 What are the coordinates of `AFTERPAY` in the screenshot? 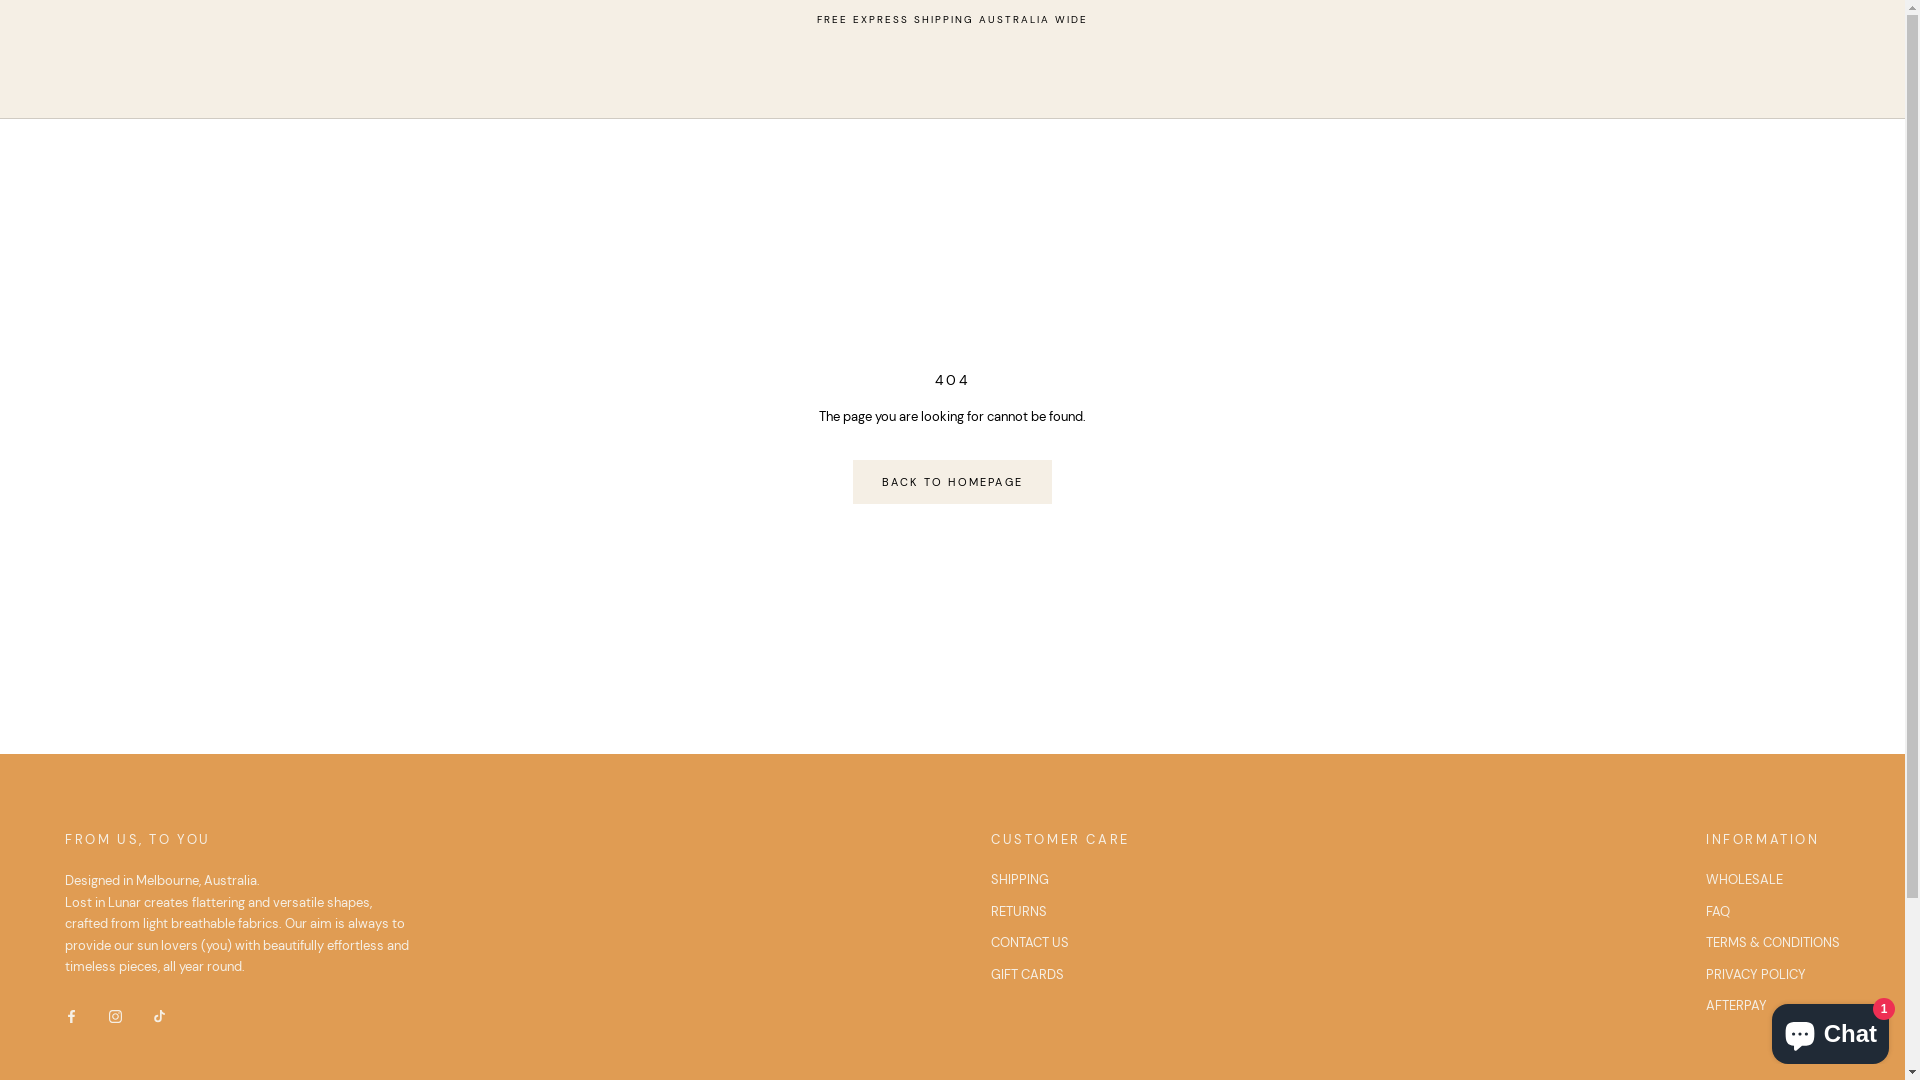 It's located at (1773, 1006).